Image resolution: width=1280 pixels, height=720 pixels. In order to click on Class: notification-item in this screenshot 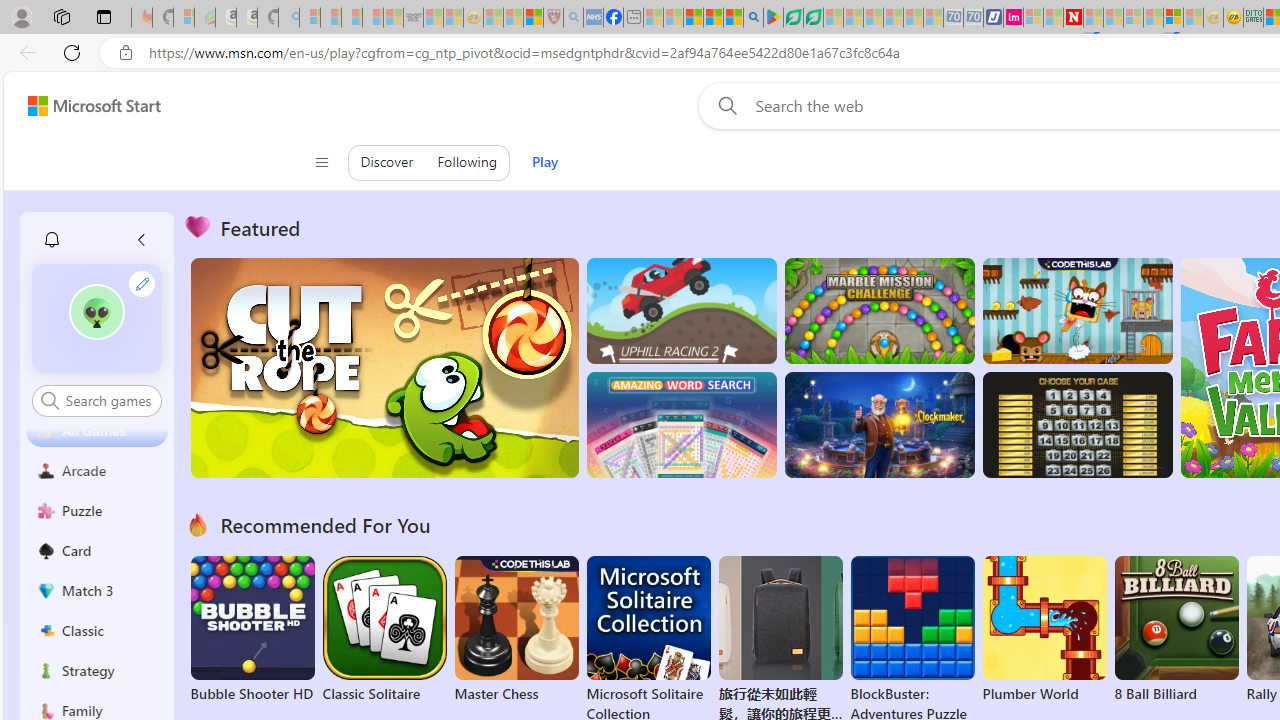, I will do `click(52, 240)`.